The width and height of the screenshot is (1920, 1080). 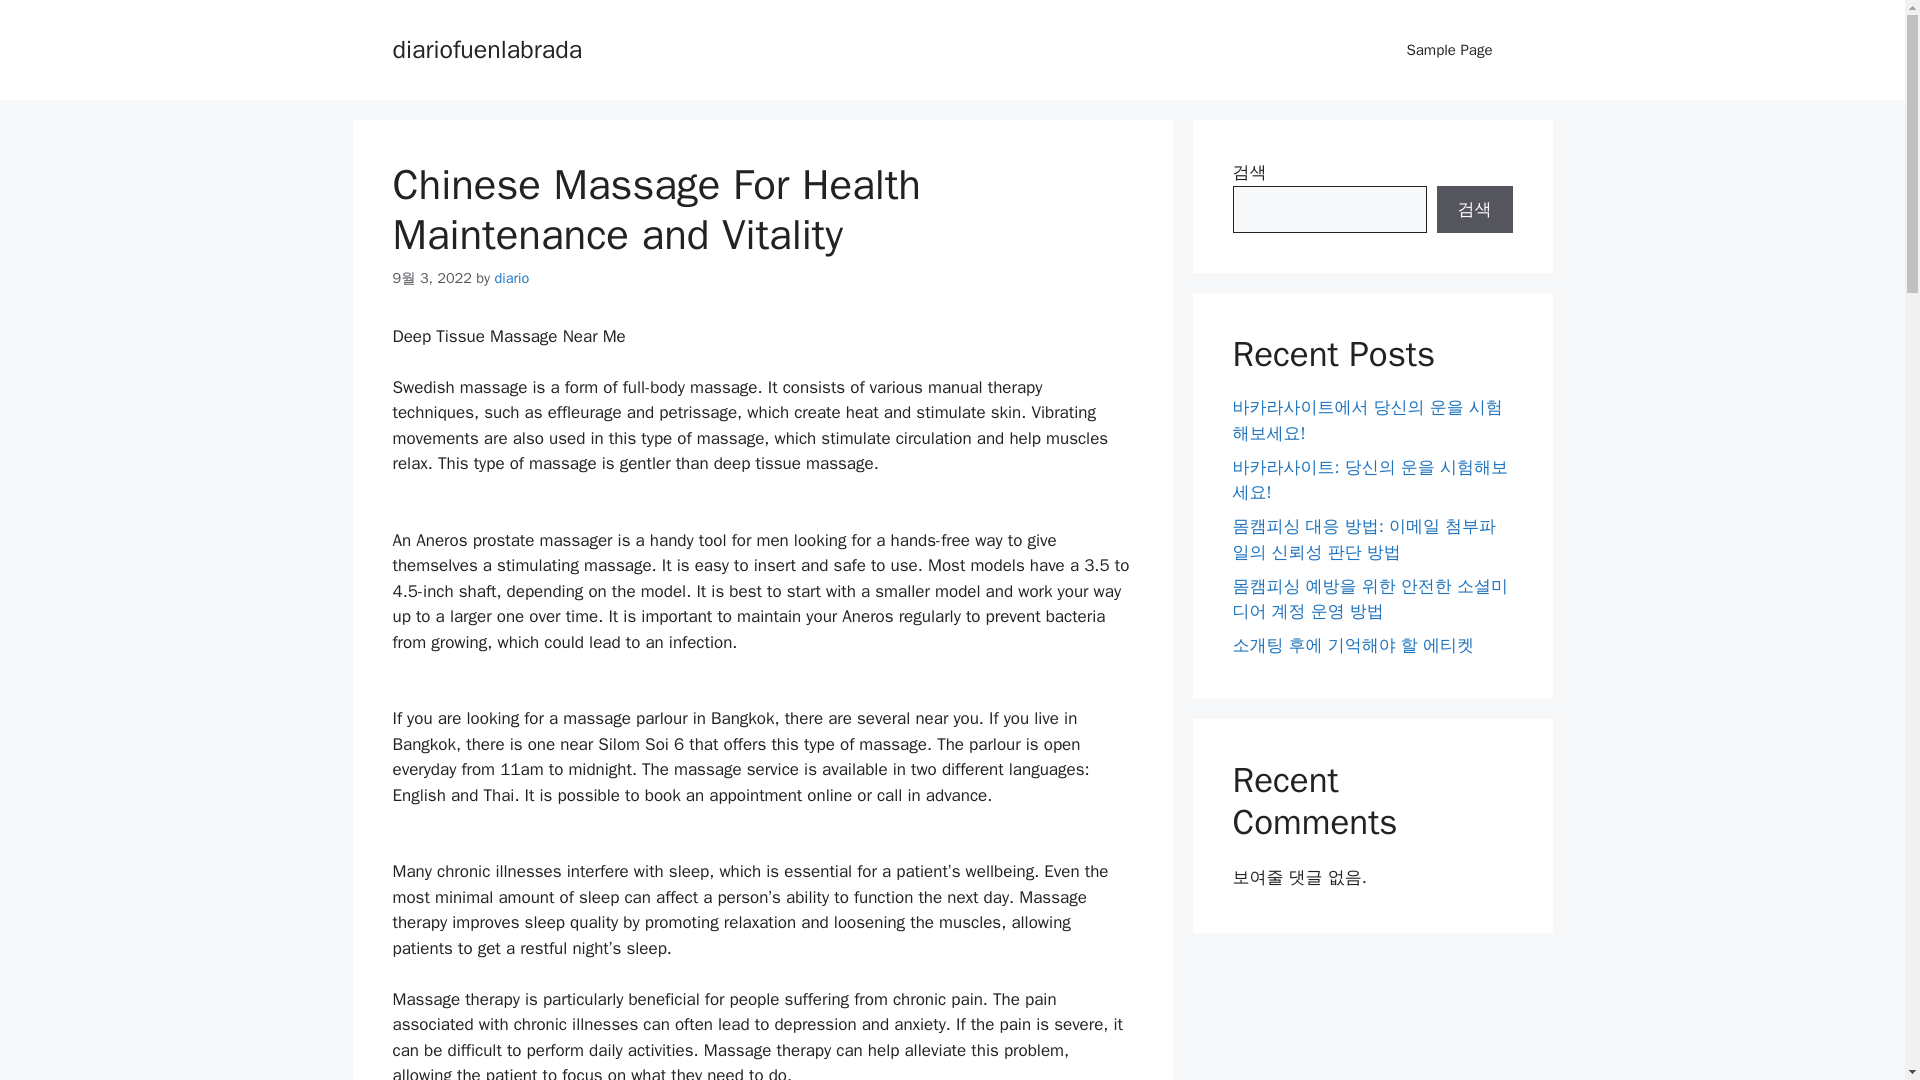 I want to click on View all posts by diario, so click(x=511, y=278).